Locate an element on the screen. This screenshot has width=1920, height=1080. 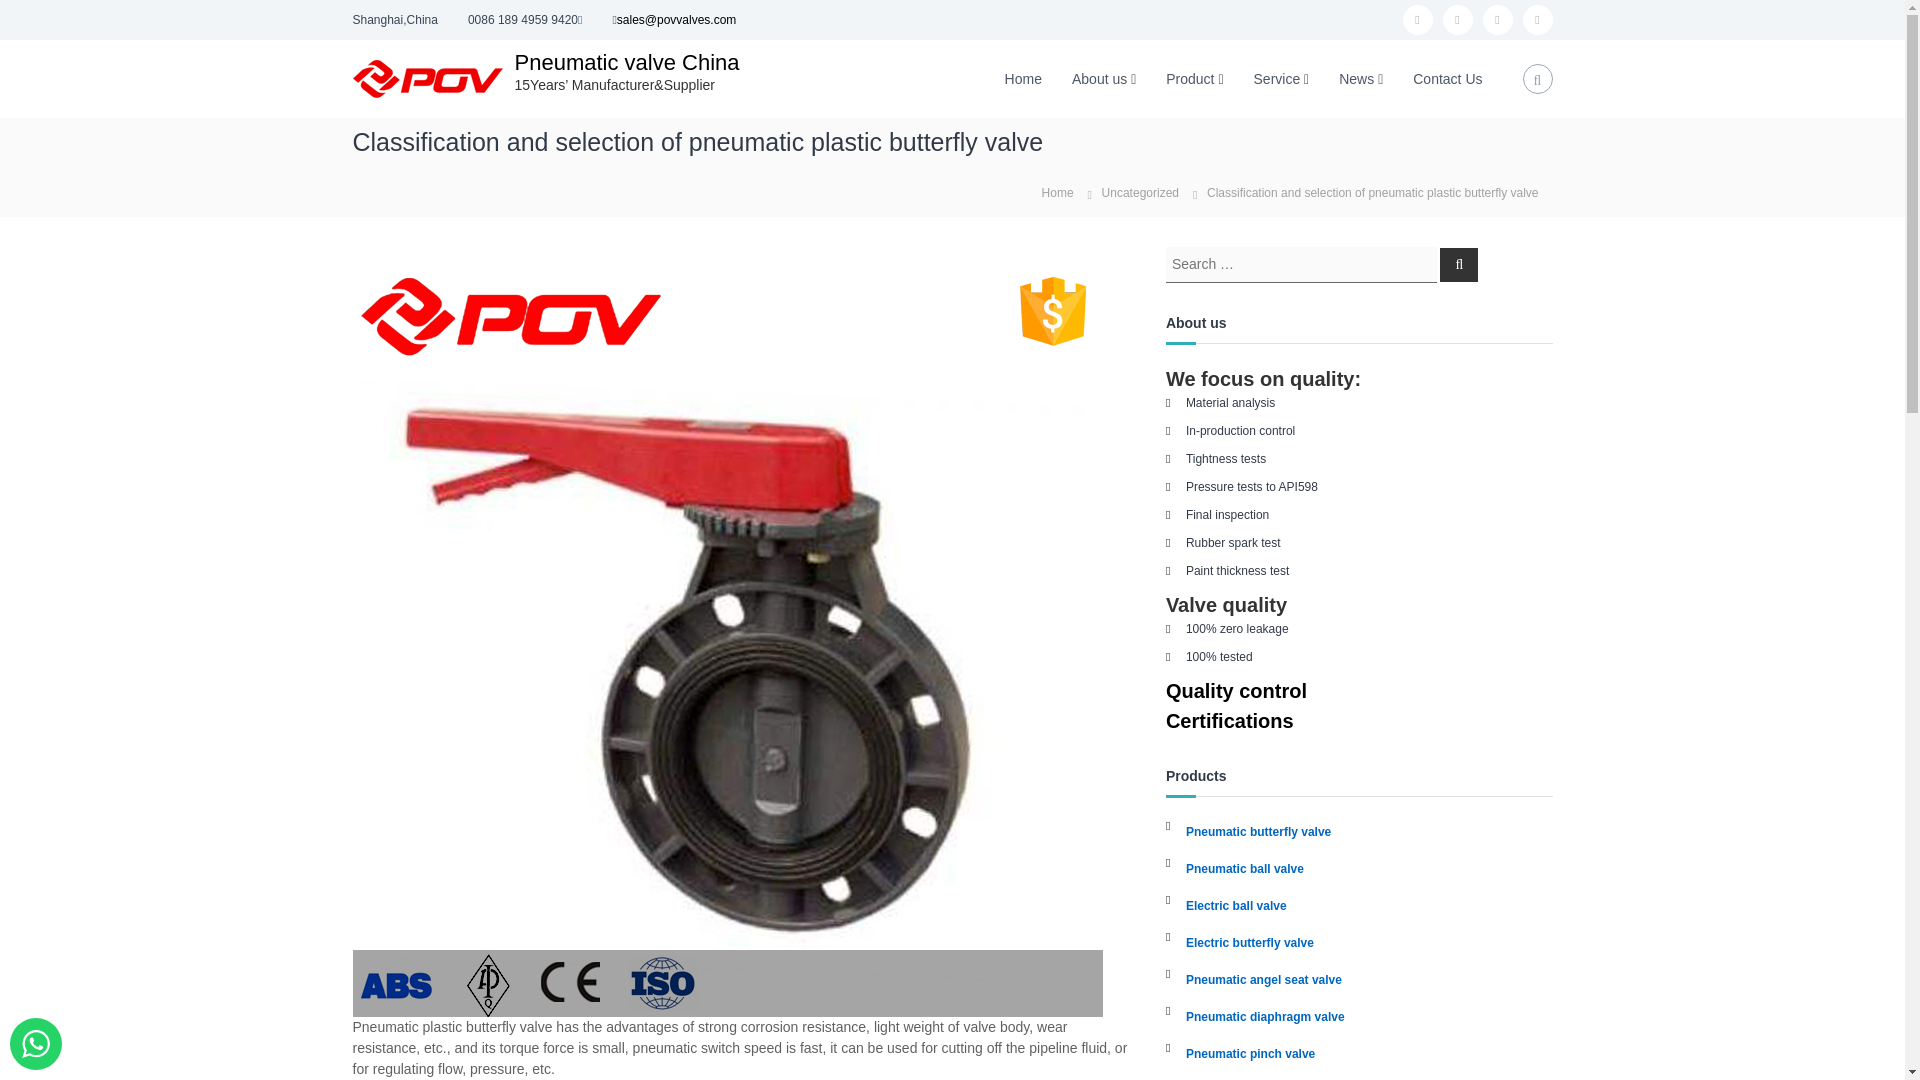
facebook is located at coordinates (1416, 20).